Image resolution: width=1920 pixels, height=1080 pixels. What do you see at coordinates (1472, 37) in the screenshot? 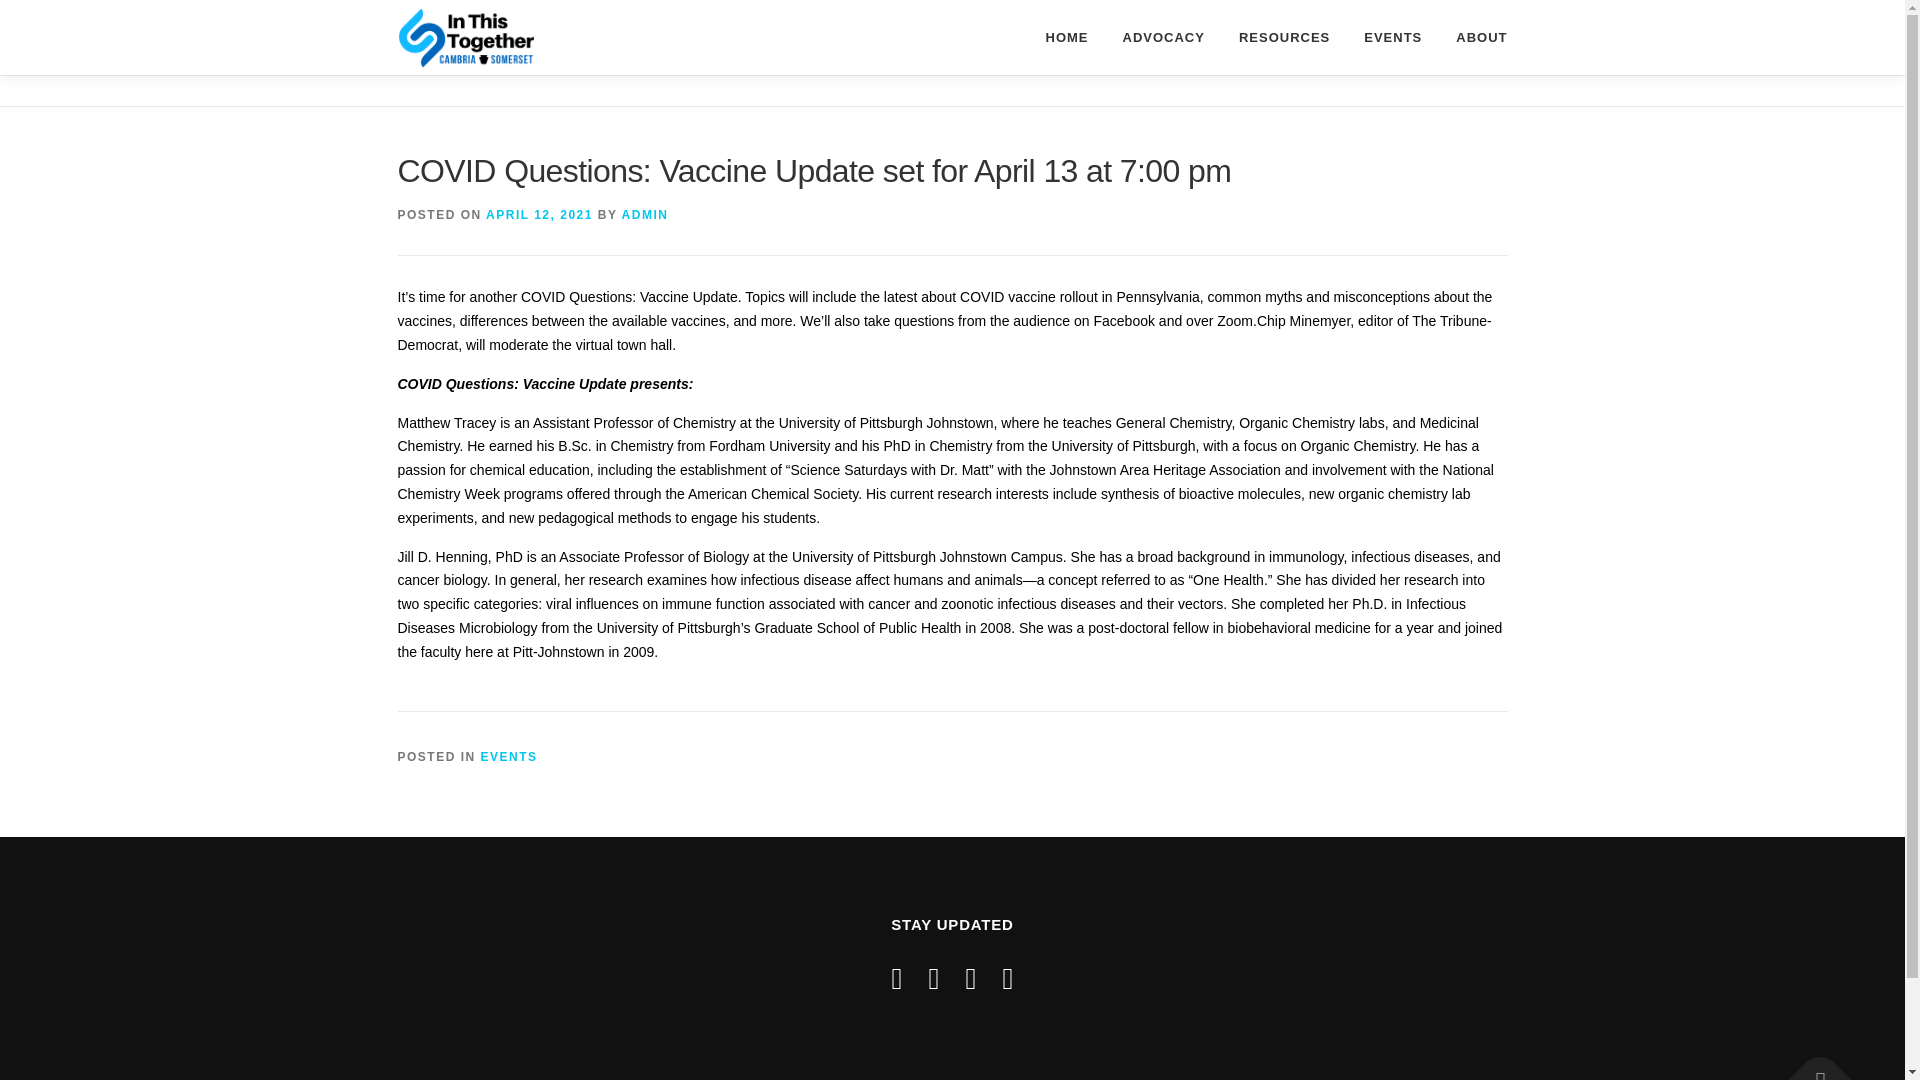
I see `ABOUT` at bounding box center [1472, 37].